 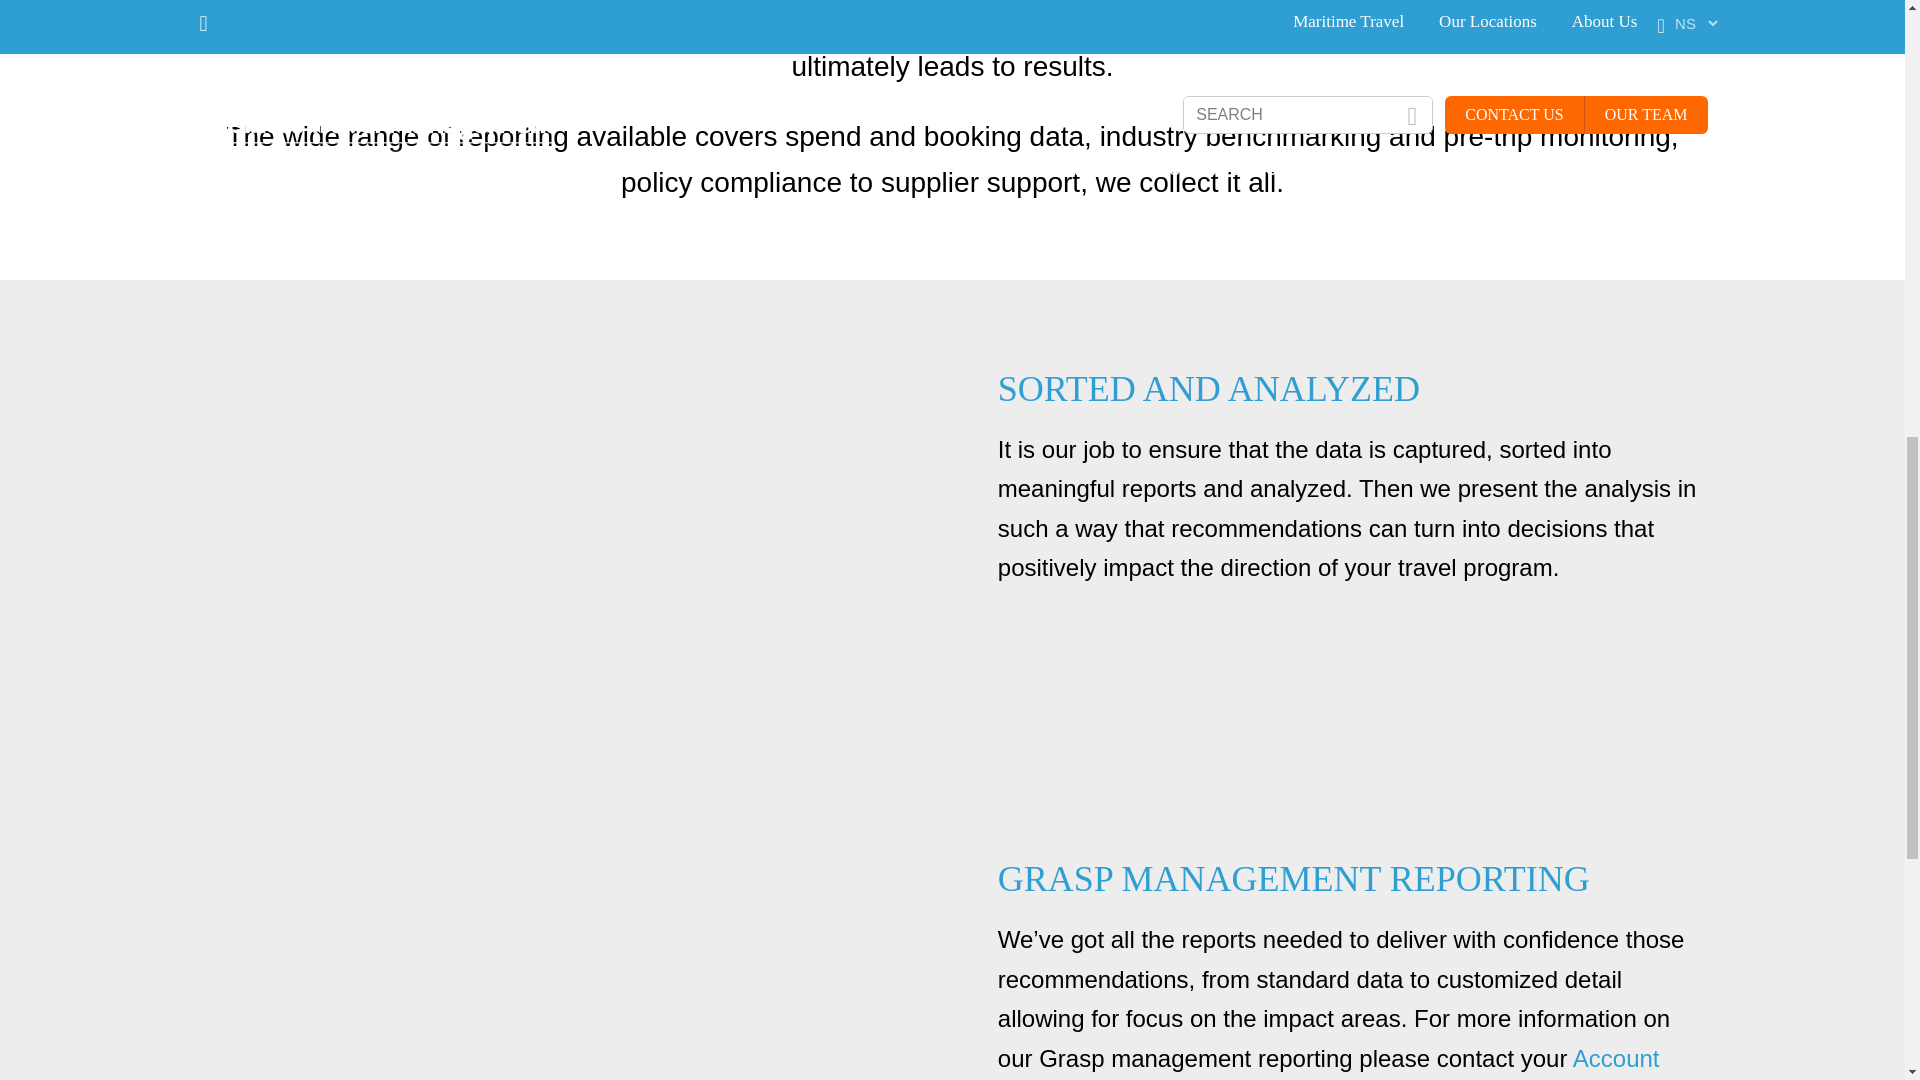 I want to click on Tech-Suite-Photo-11, so click(x=552, y=970).